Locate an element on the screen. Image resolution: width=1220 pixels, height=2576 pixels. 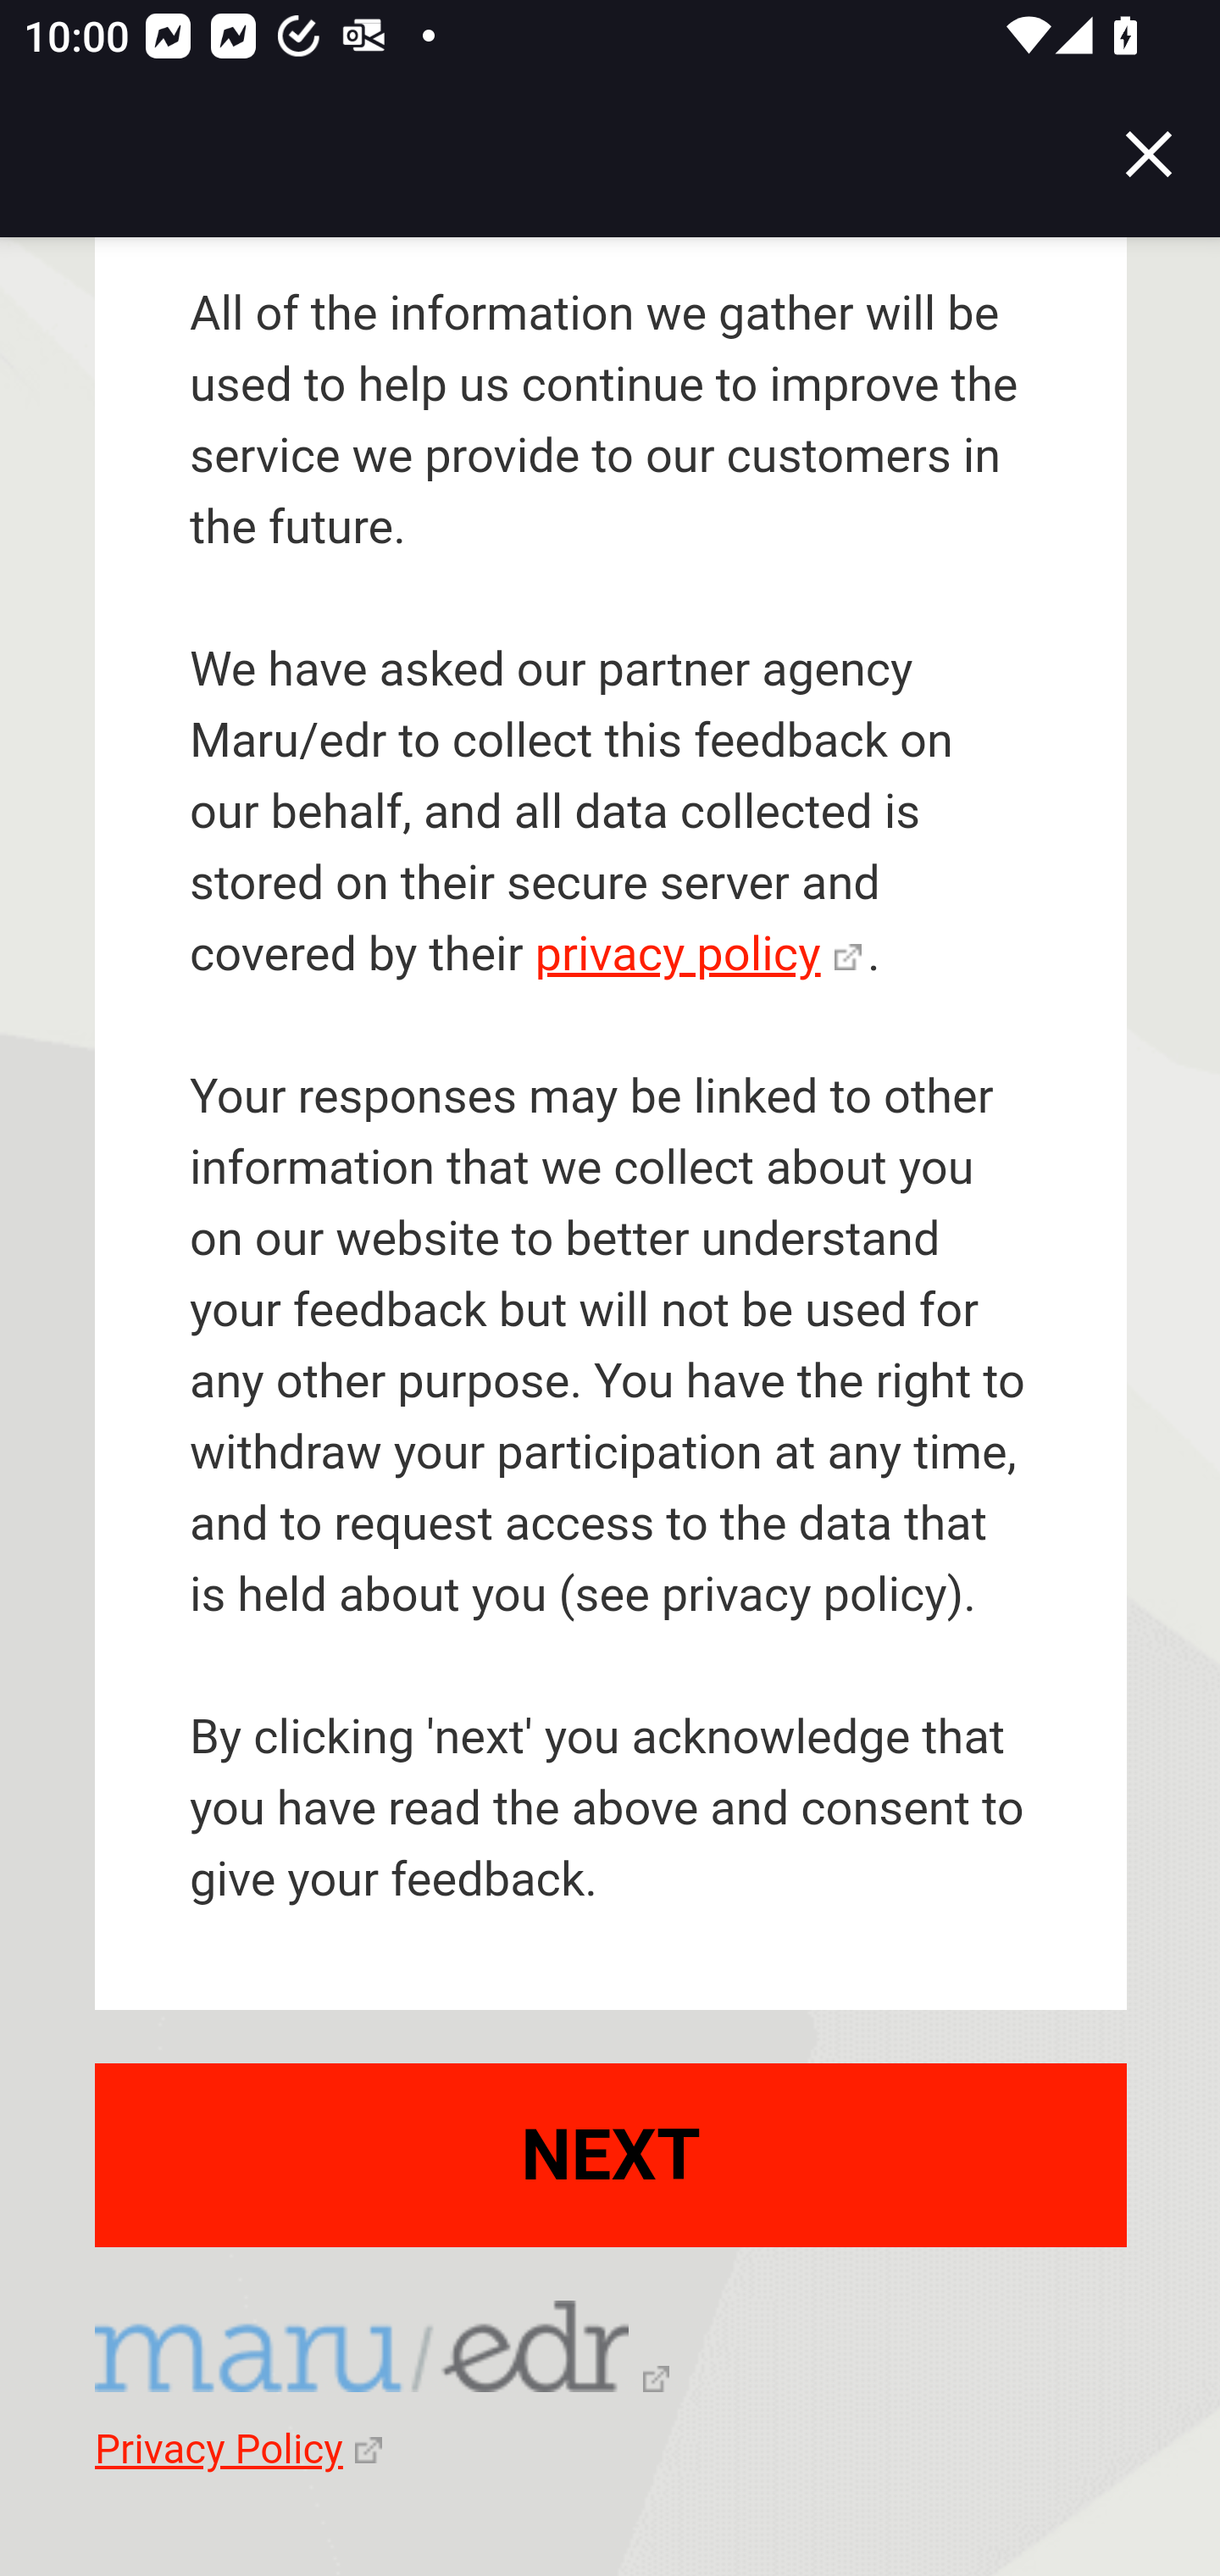
privacy policy  privacy policy    is located at coordinates (698, 957).